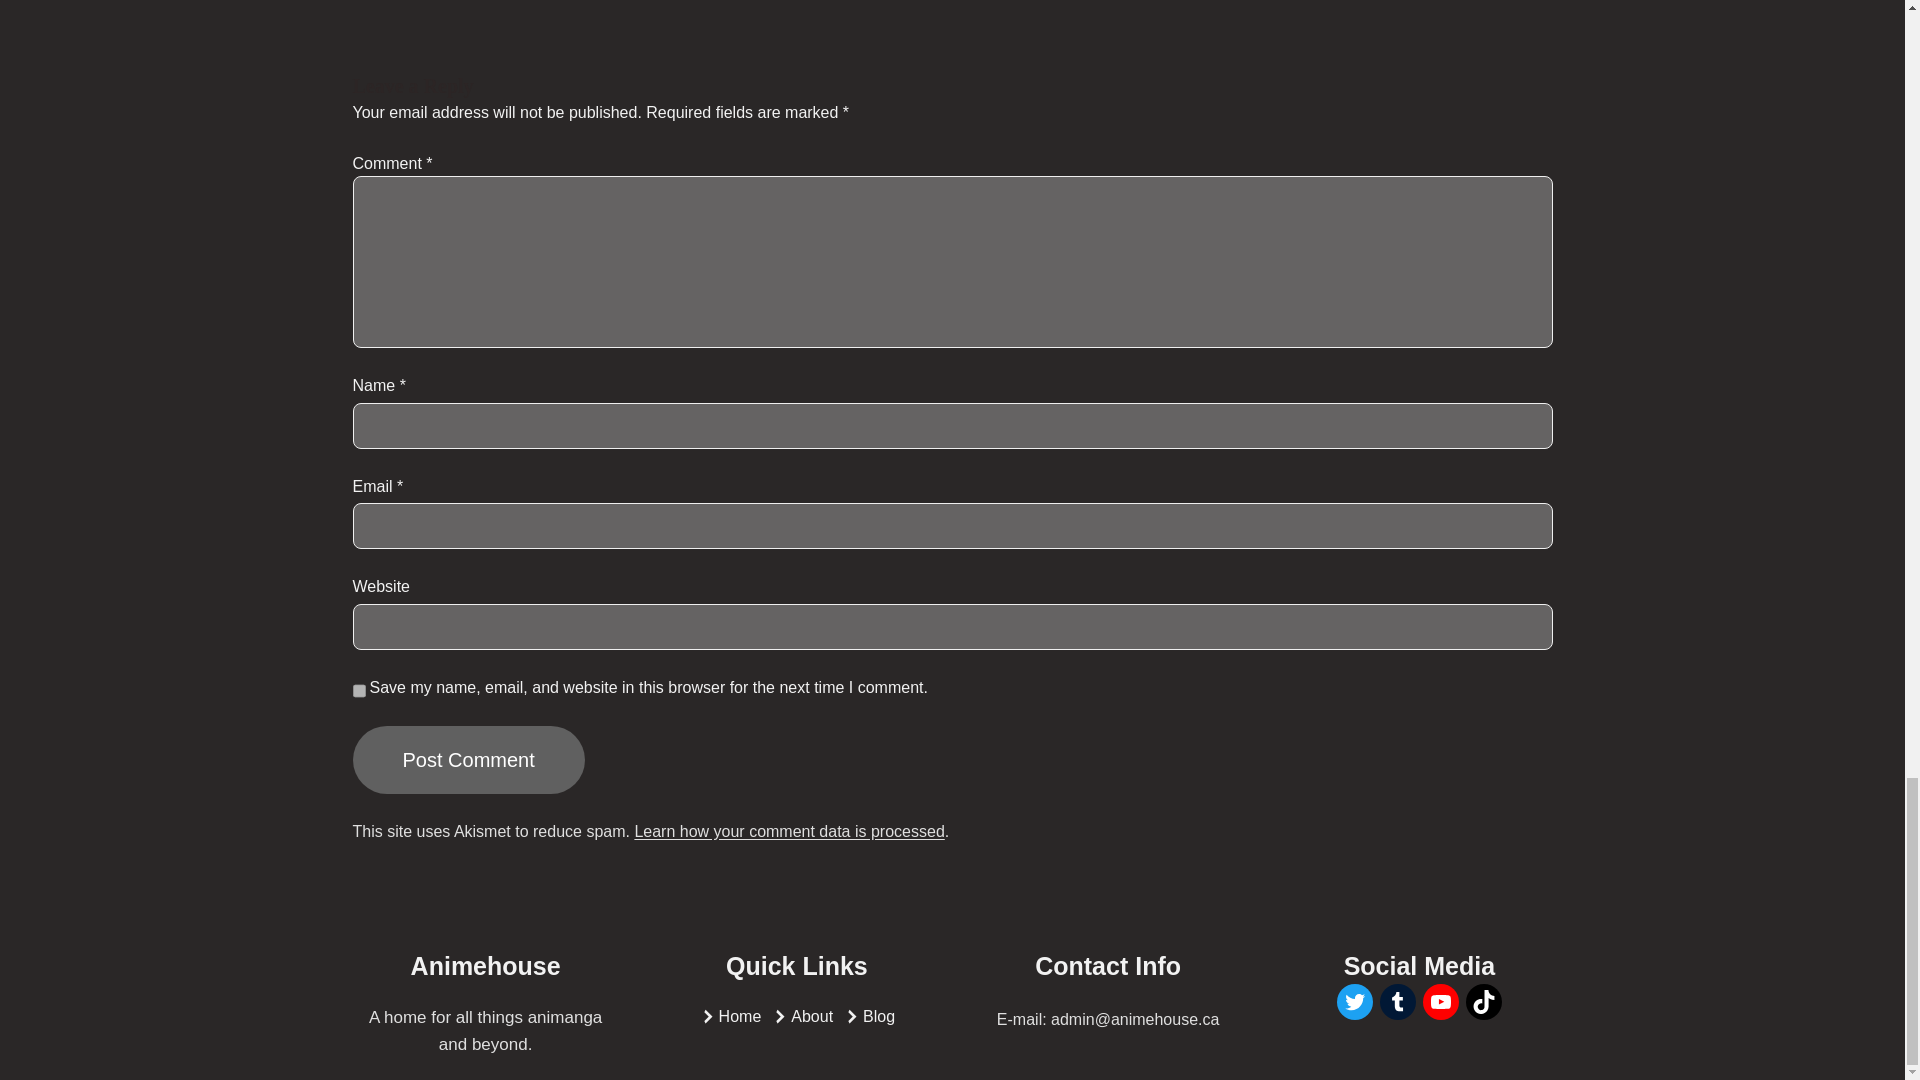 The height and width of the screenshot is (1080, 1920). Describe the element at coordinates (812, 1017) in the screenshot. I see `About` at that location.